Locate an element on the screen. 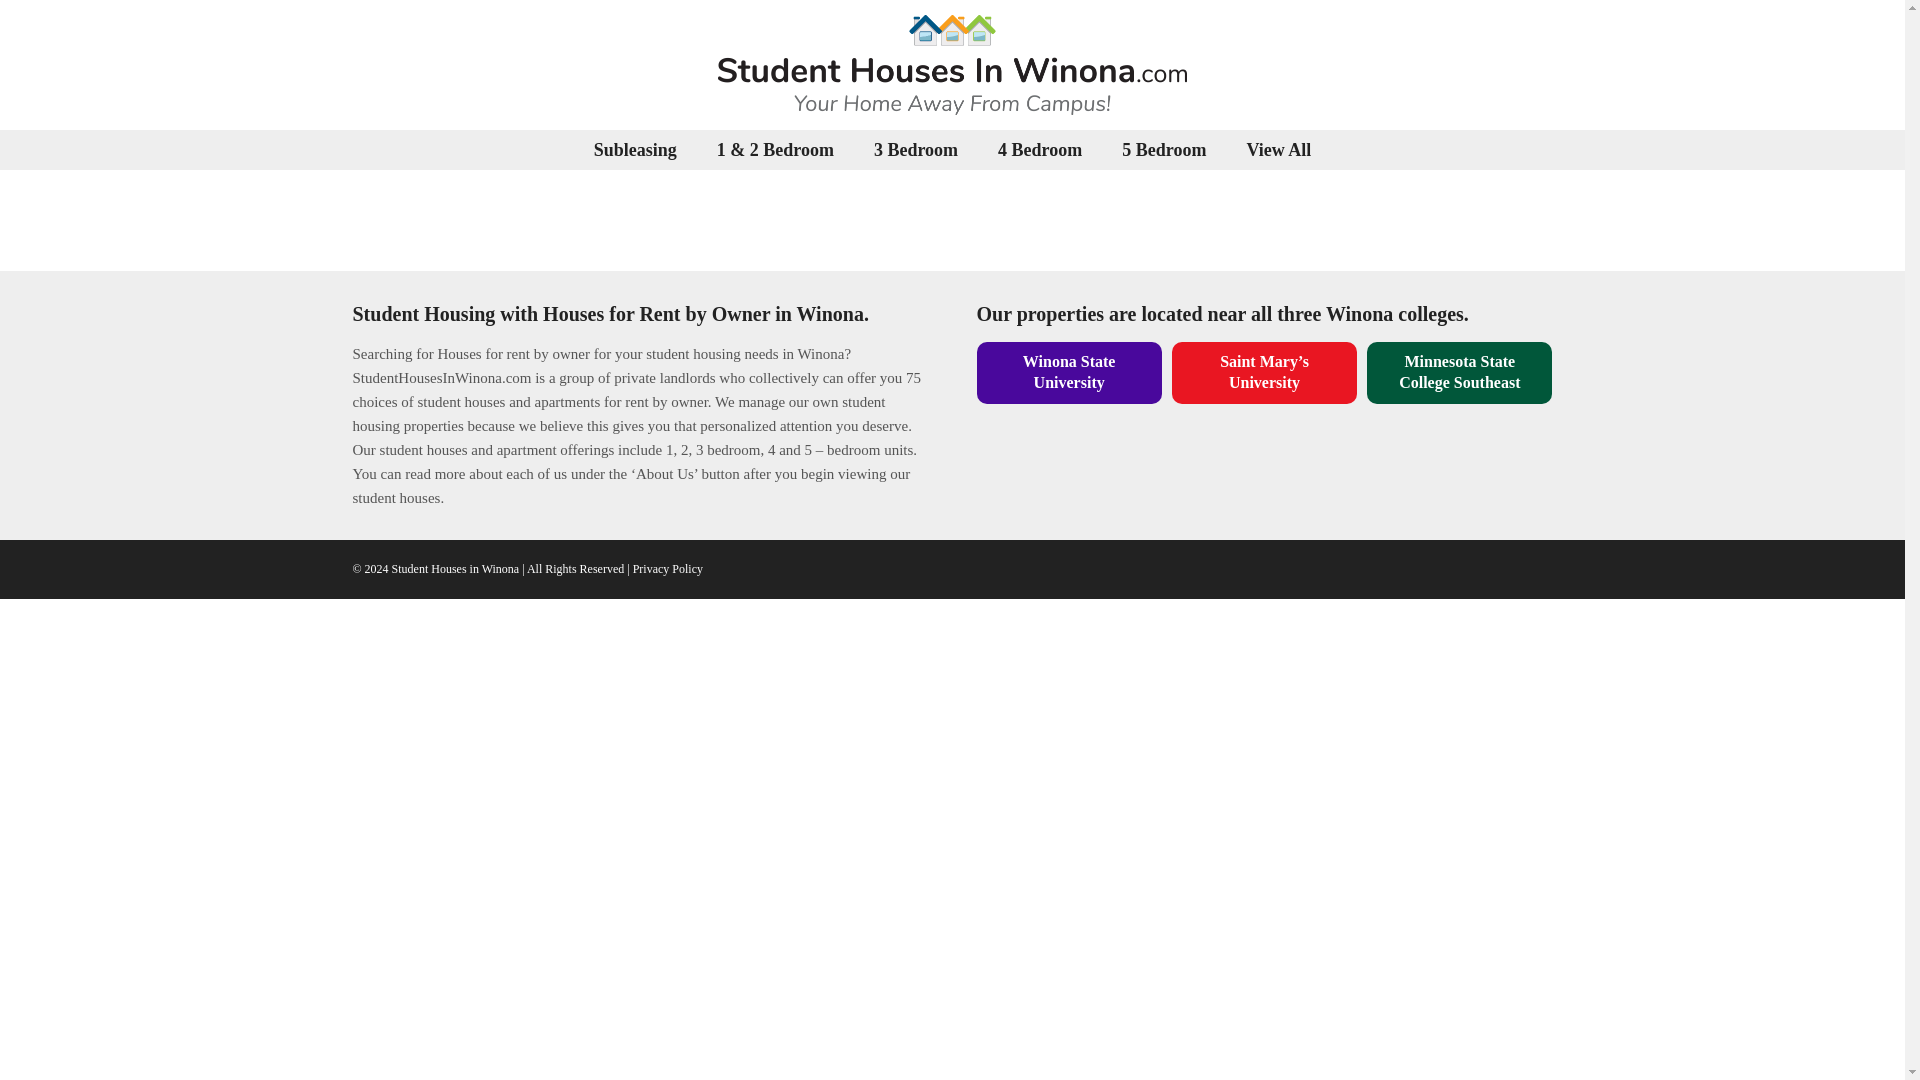 The width and height of the screenshot is (1920, 1080). 4 Bedroom is located at coordinates (1040, 149).